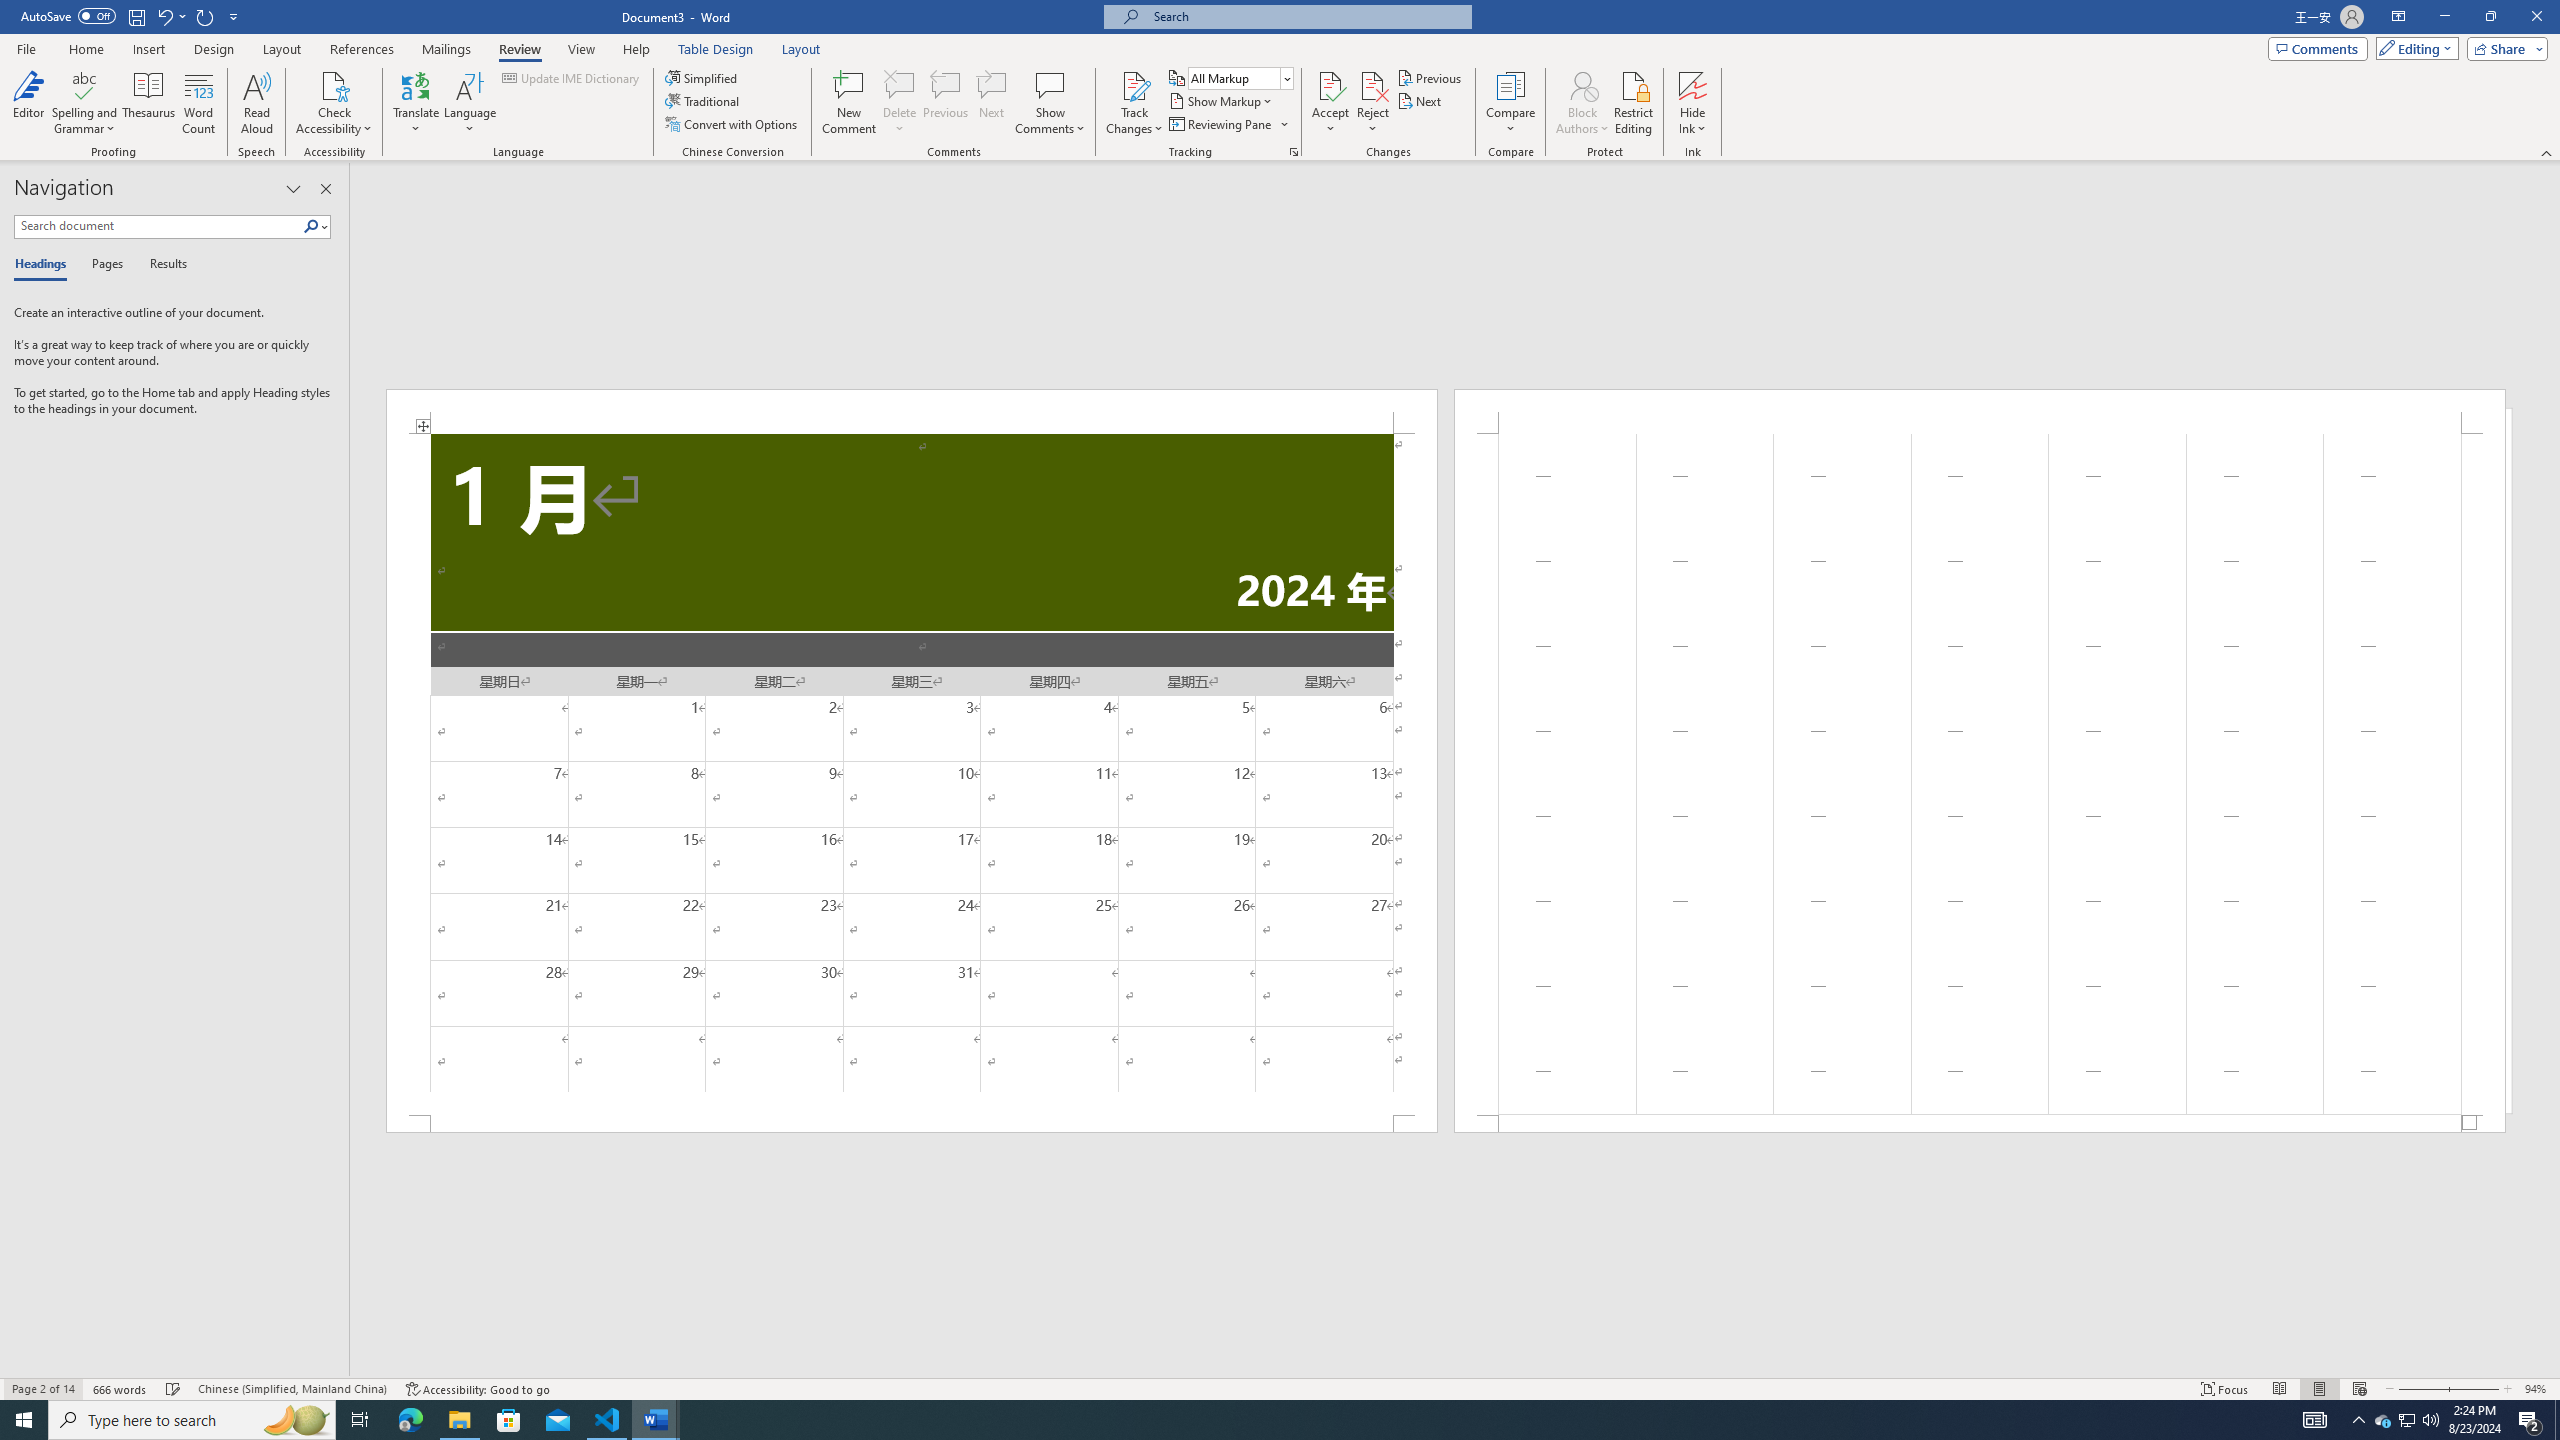 The width and height of the screenshot is (2560, 1440). What do you see at coordinates (1240, 78) in the screenshot?
I see `Display for Review` at bounding box center [1240, 78].